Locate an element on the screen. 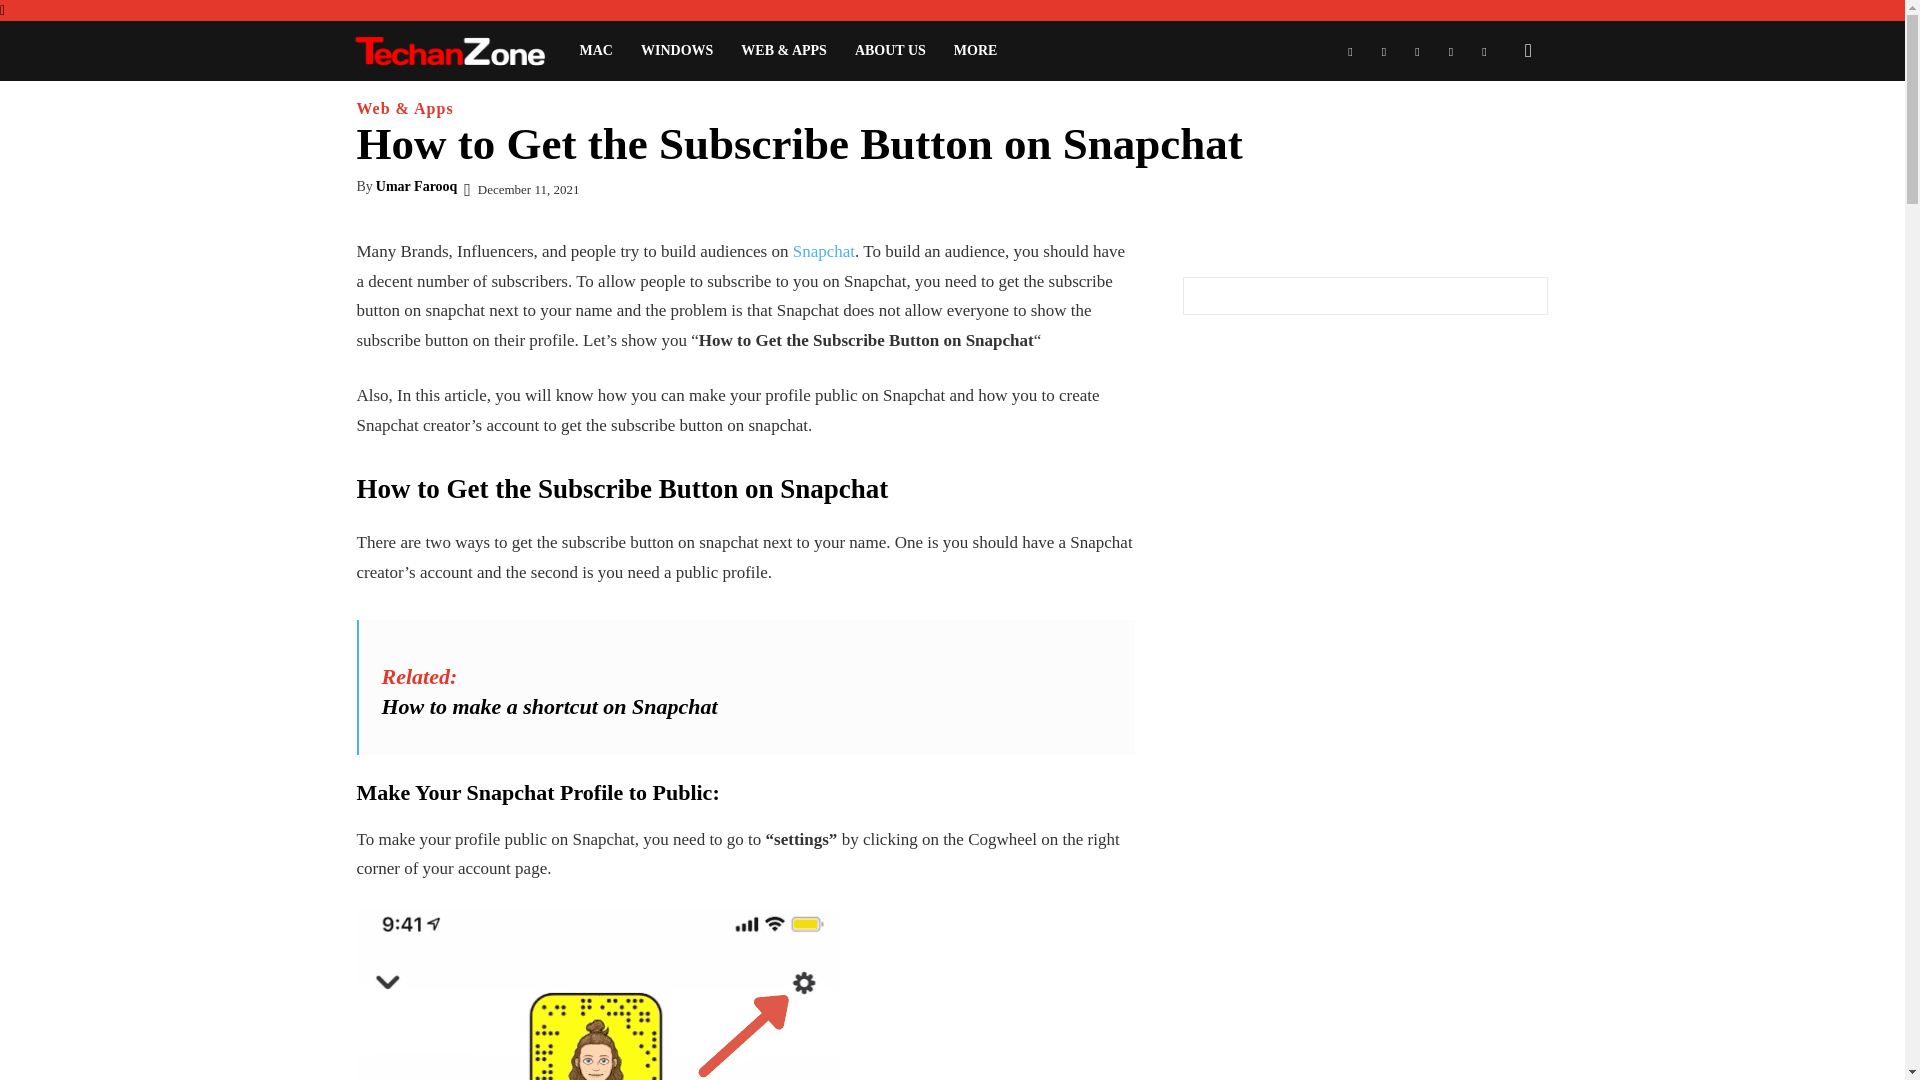  Umar Farooq is located at coordinates (417, 186).